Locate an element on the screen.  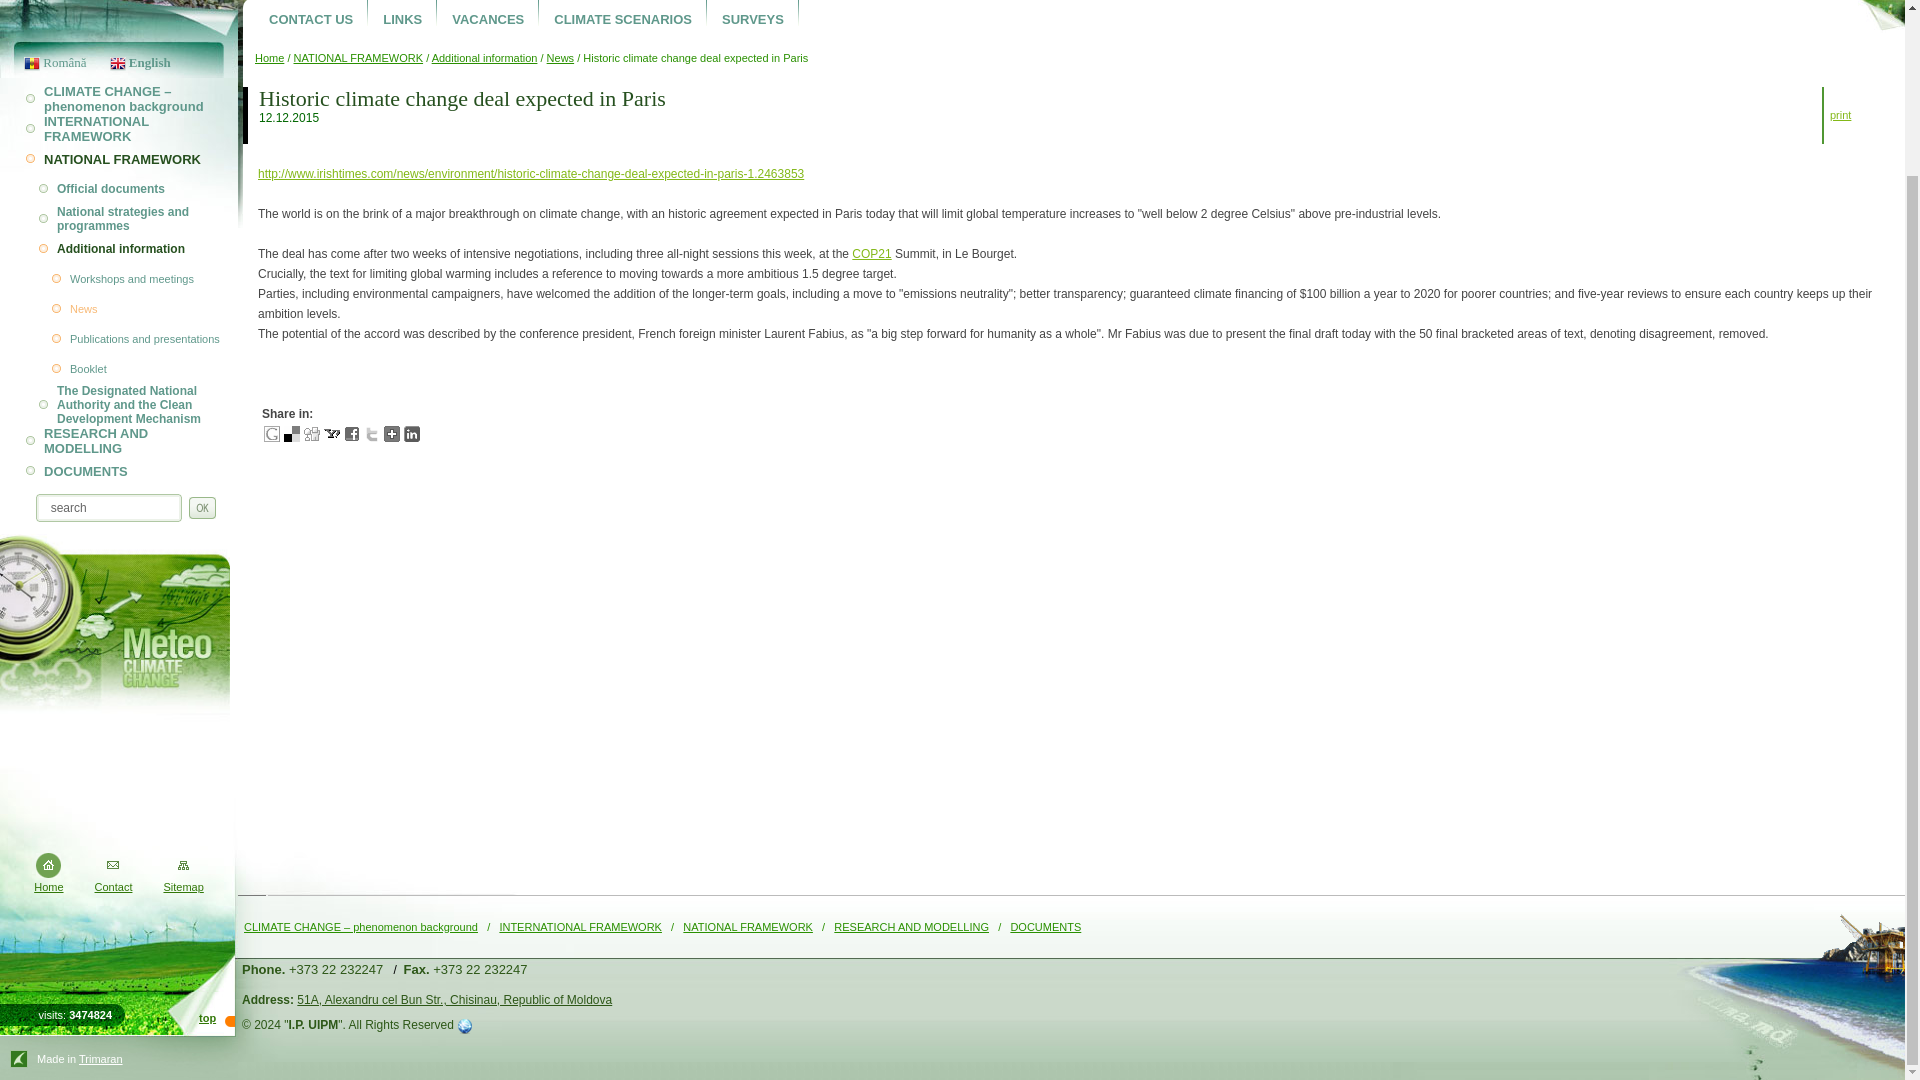
Contact is located at coordinates (113, 887).